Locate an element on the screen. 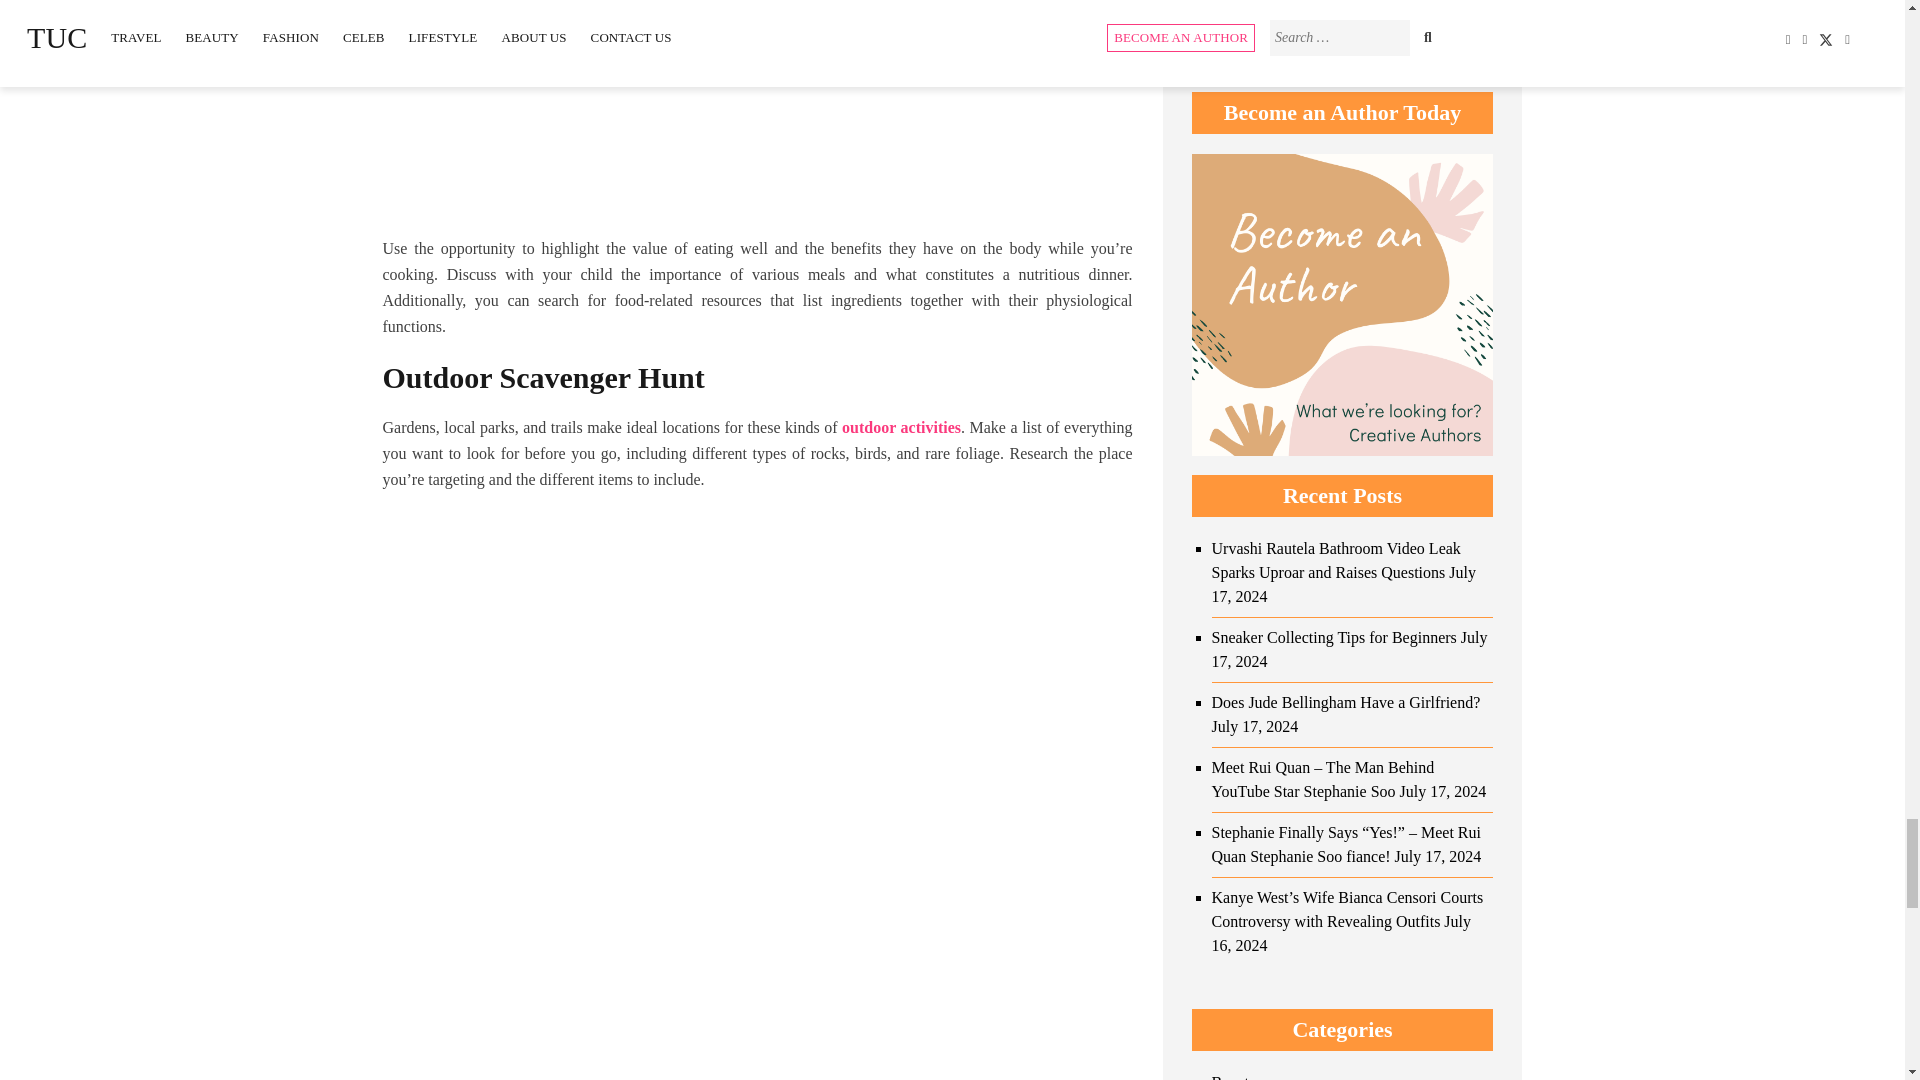 Image resolution: width=1920 pixels, height=1080 pixels. outdoor activities is located at coordinates (902, 428).